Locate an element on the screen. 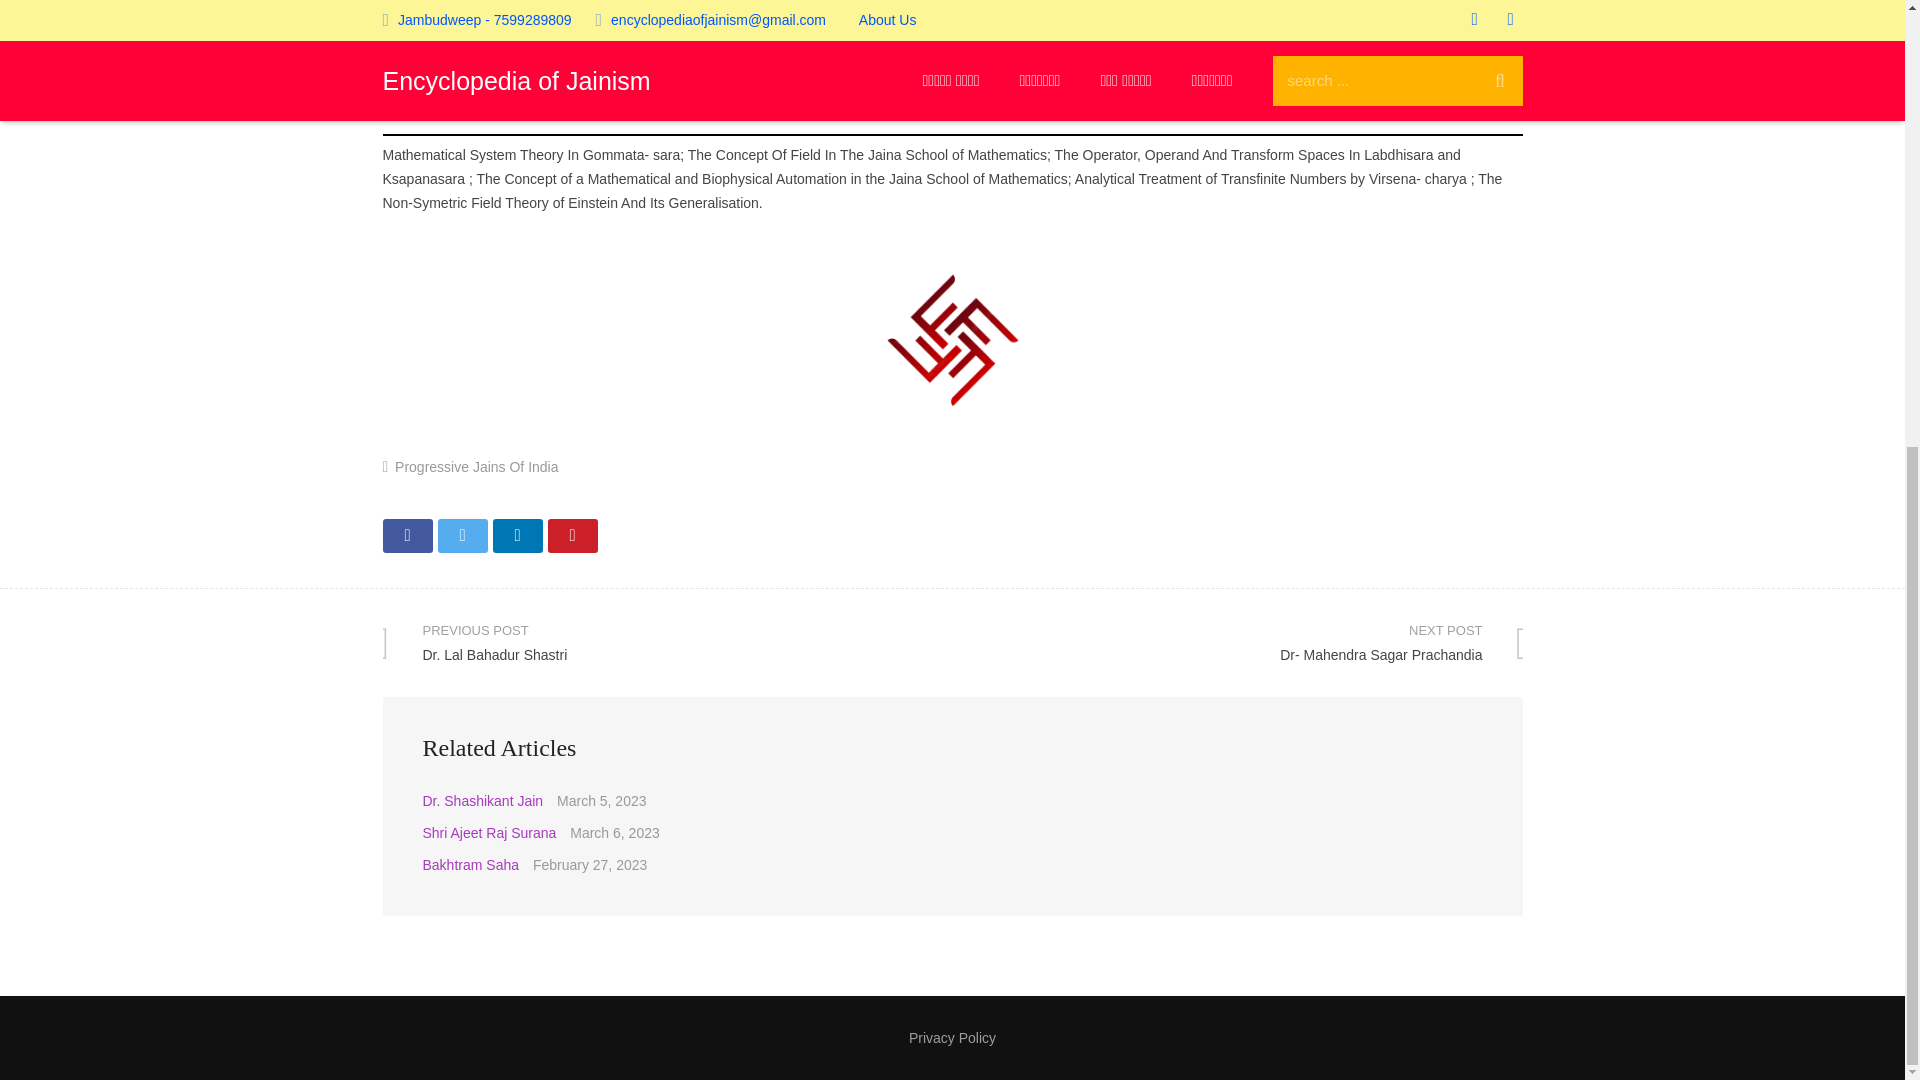  Dr. Shashikant Jain is located at coordinates (482, 800).